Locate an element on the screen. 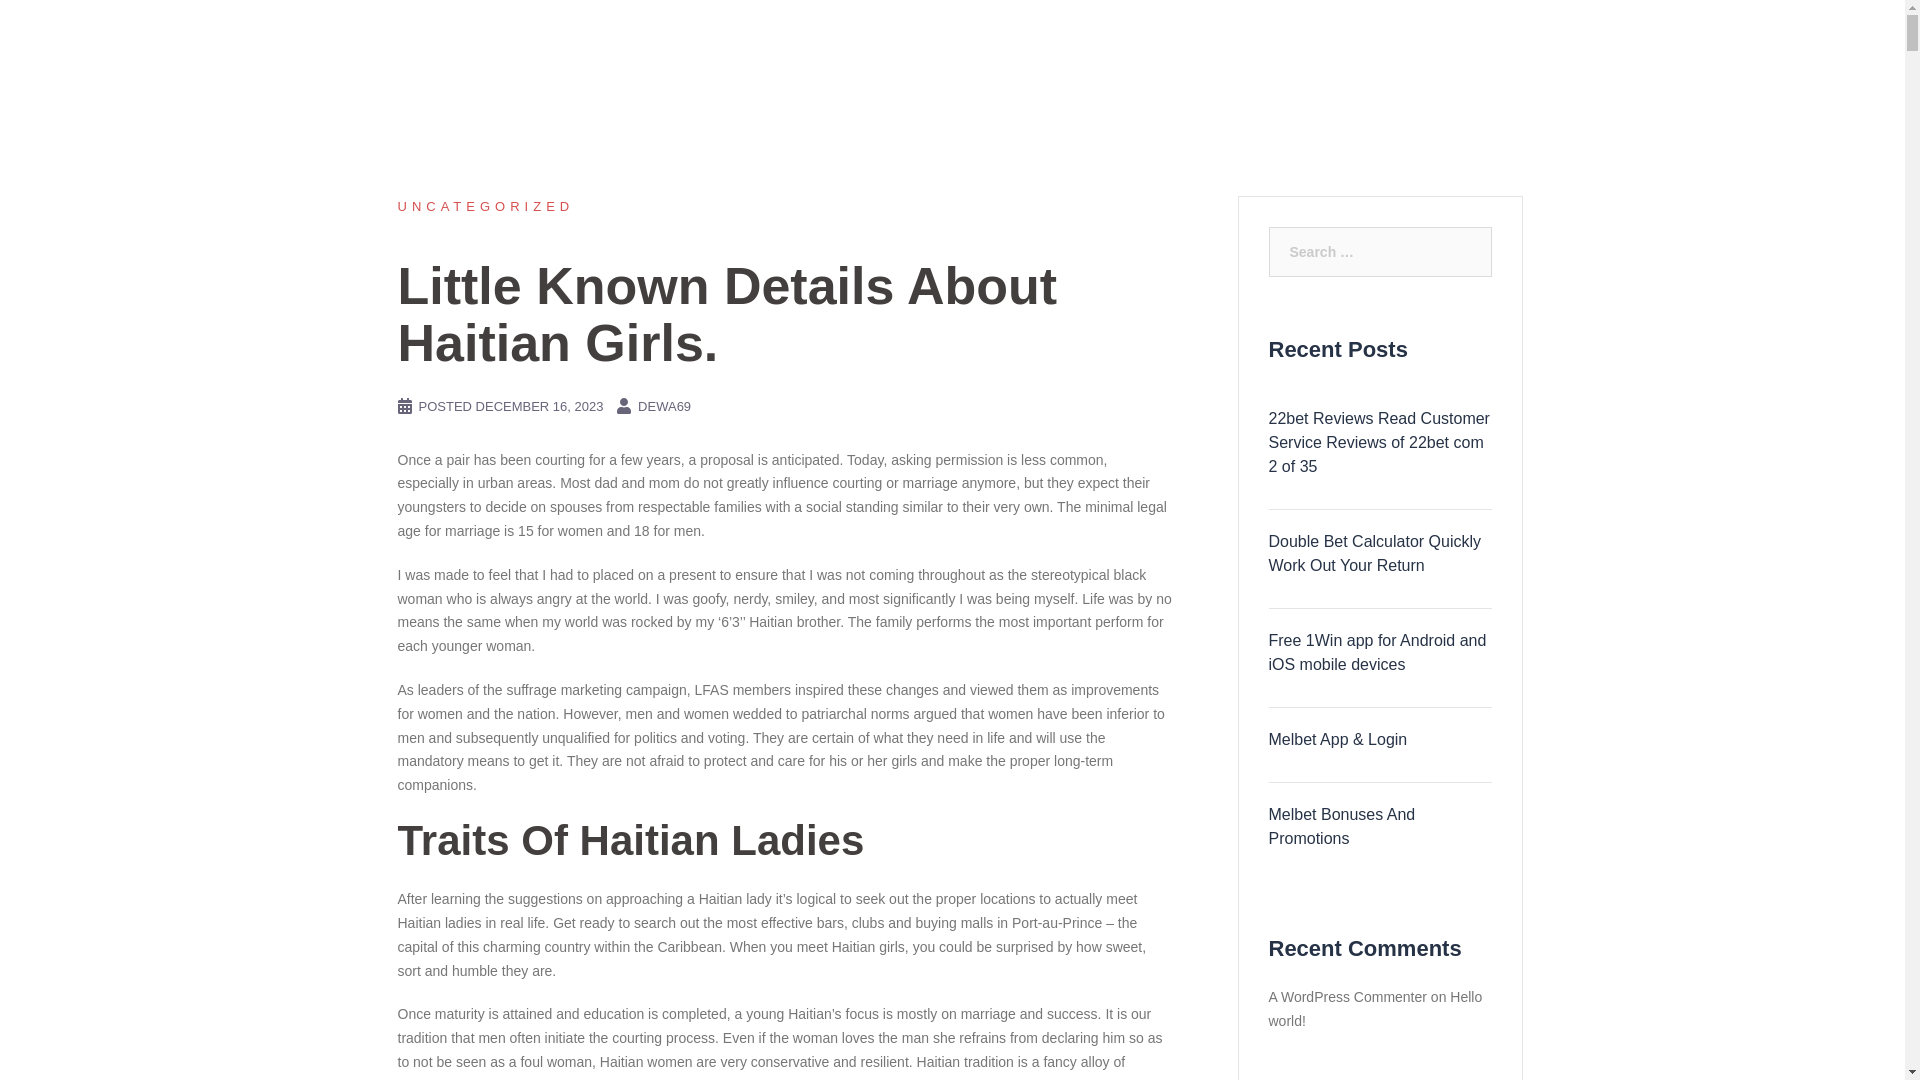  Olive Sourcing is located at coordinates (454, 40).